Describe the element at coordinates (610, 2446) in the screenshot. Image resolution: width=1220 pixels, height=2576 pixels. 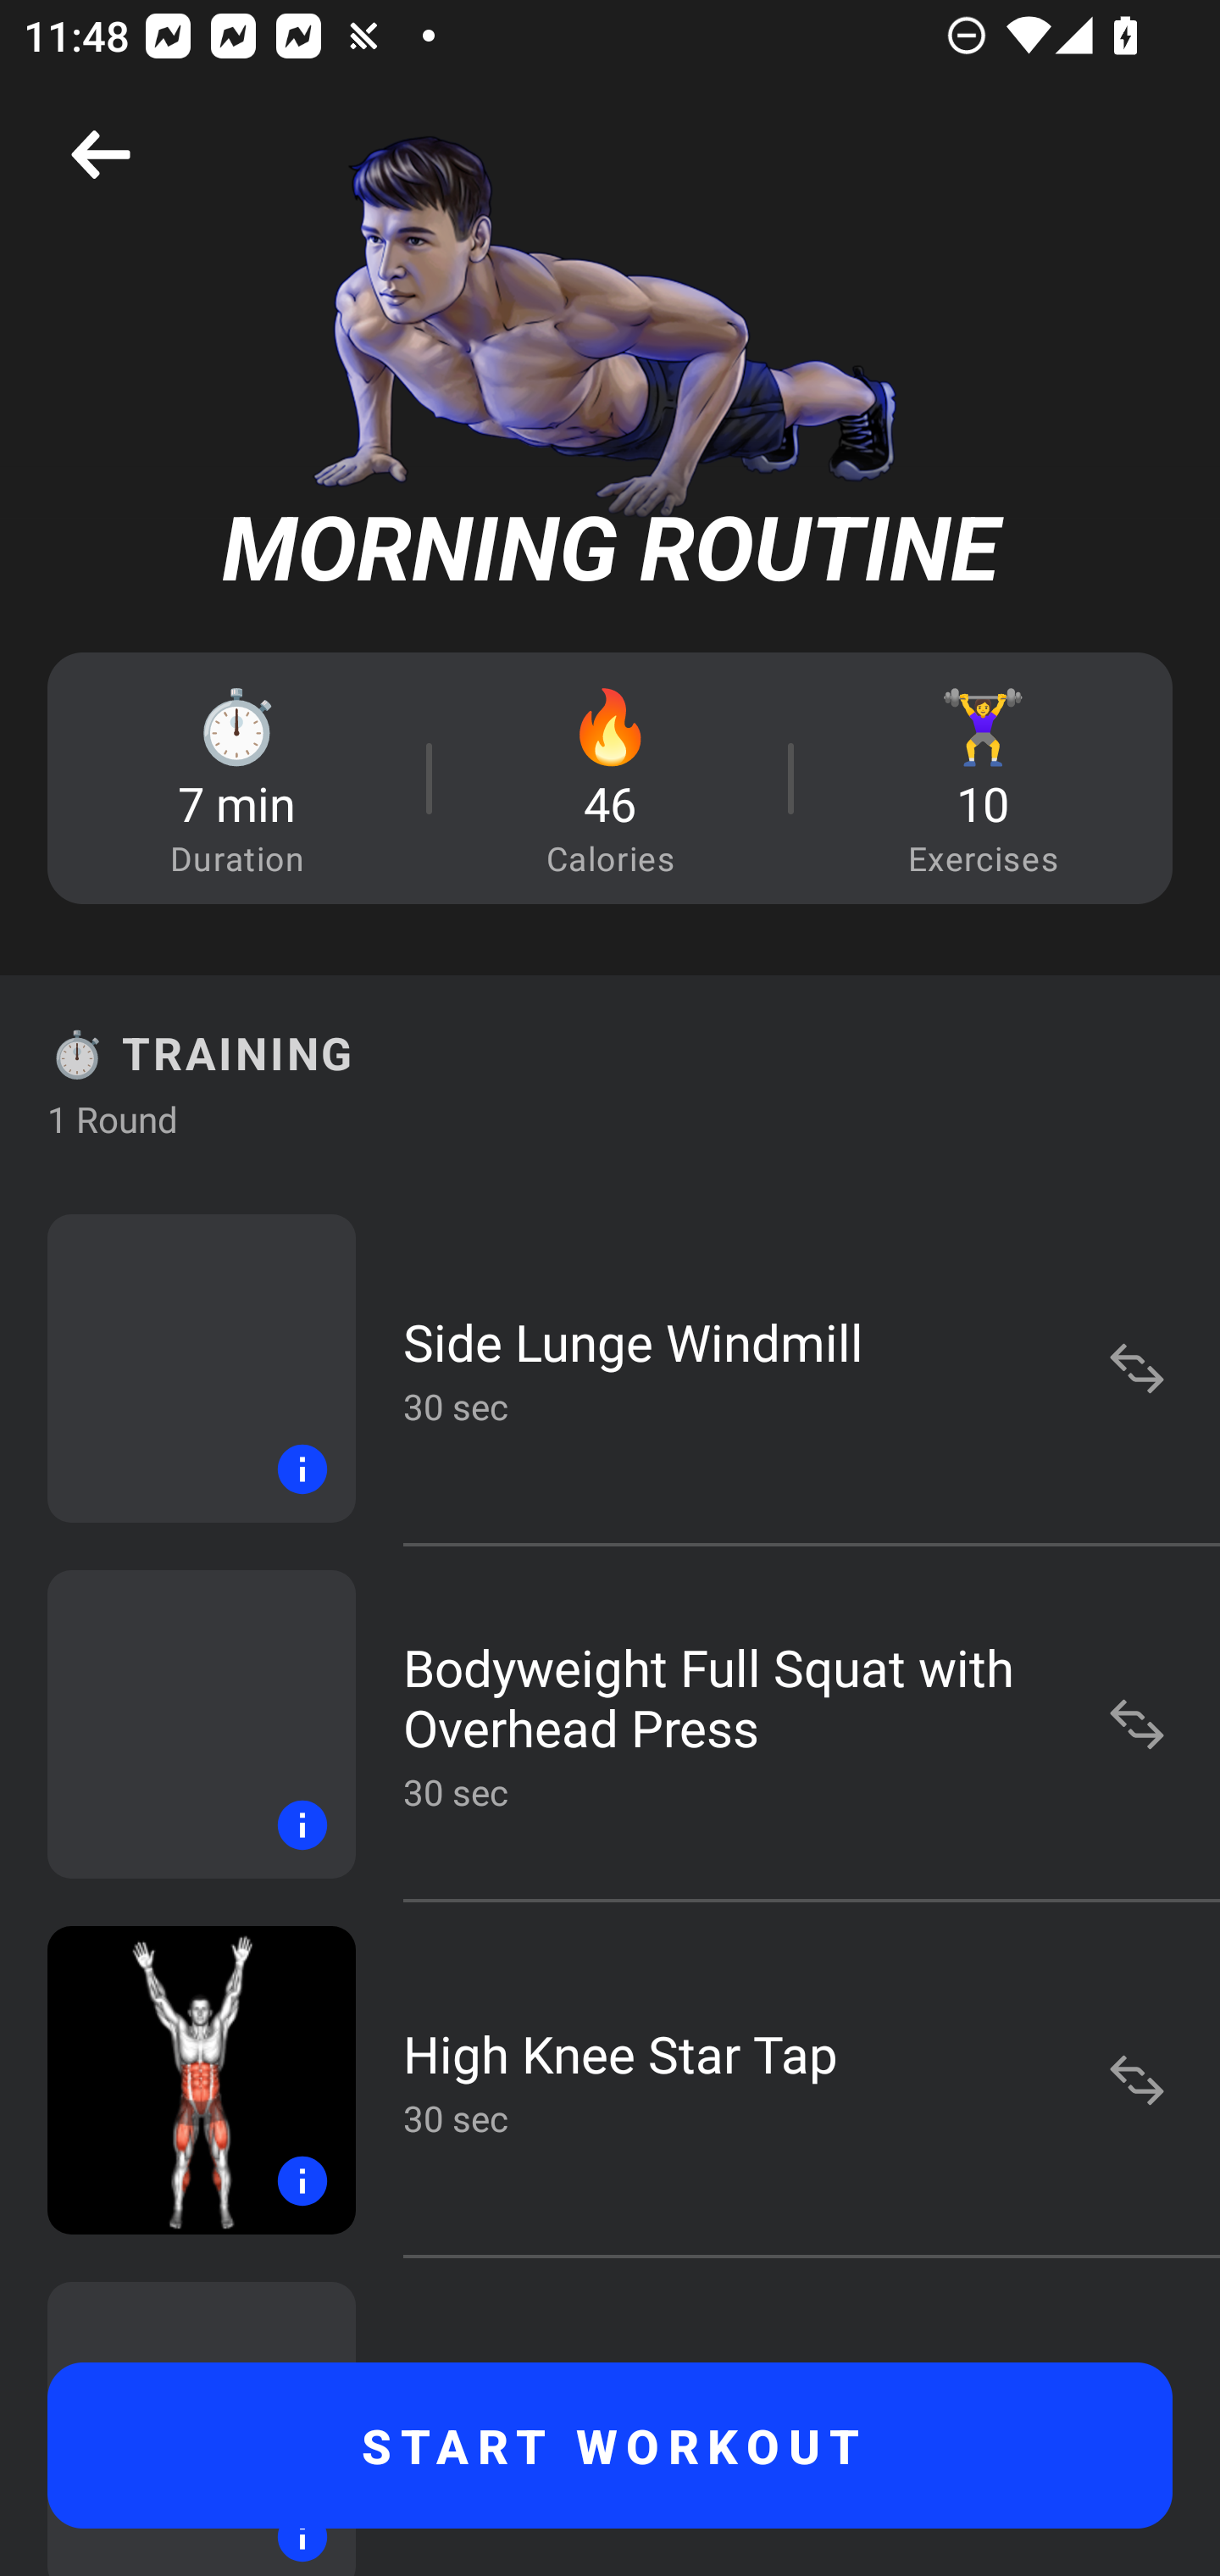
I see `START WORKOUT` at that location.